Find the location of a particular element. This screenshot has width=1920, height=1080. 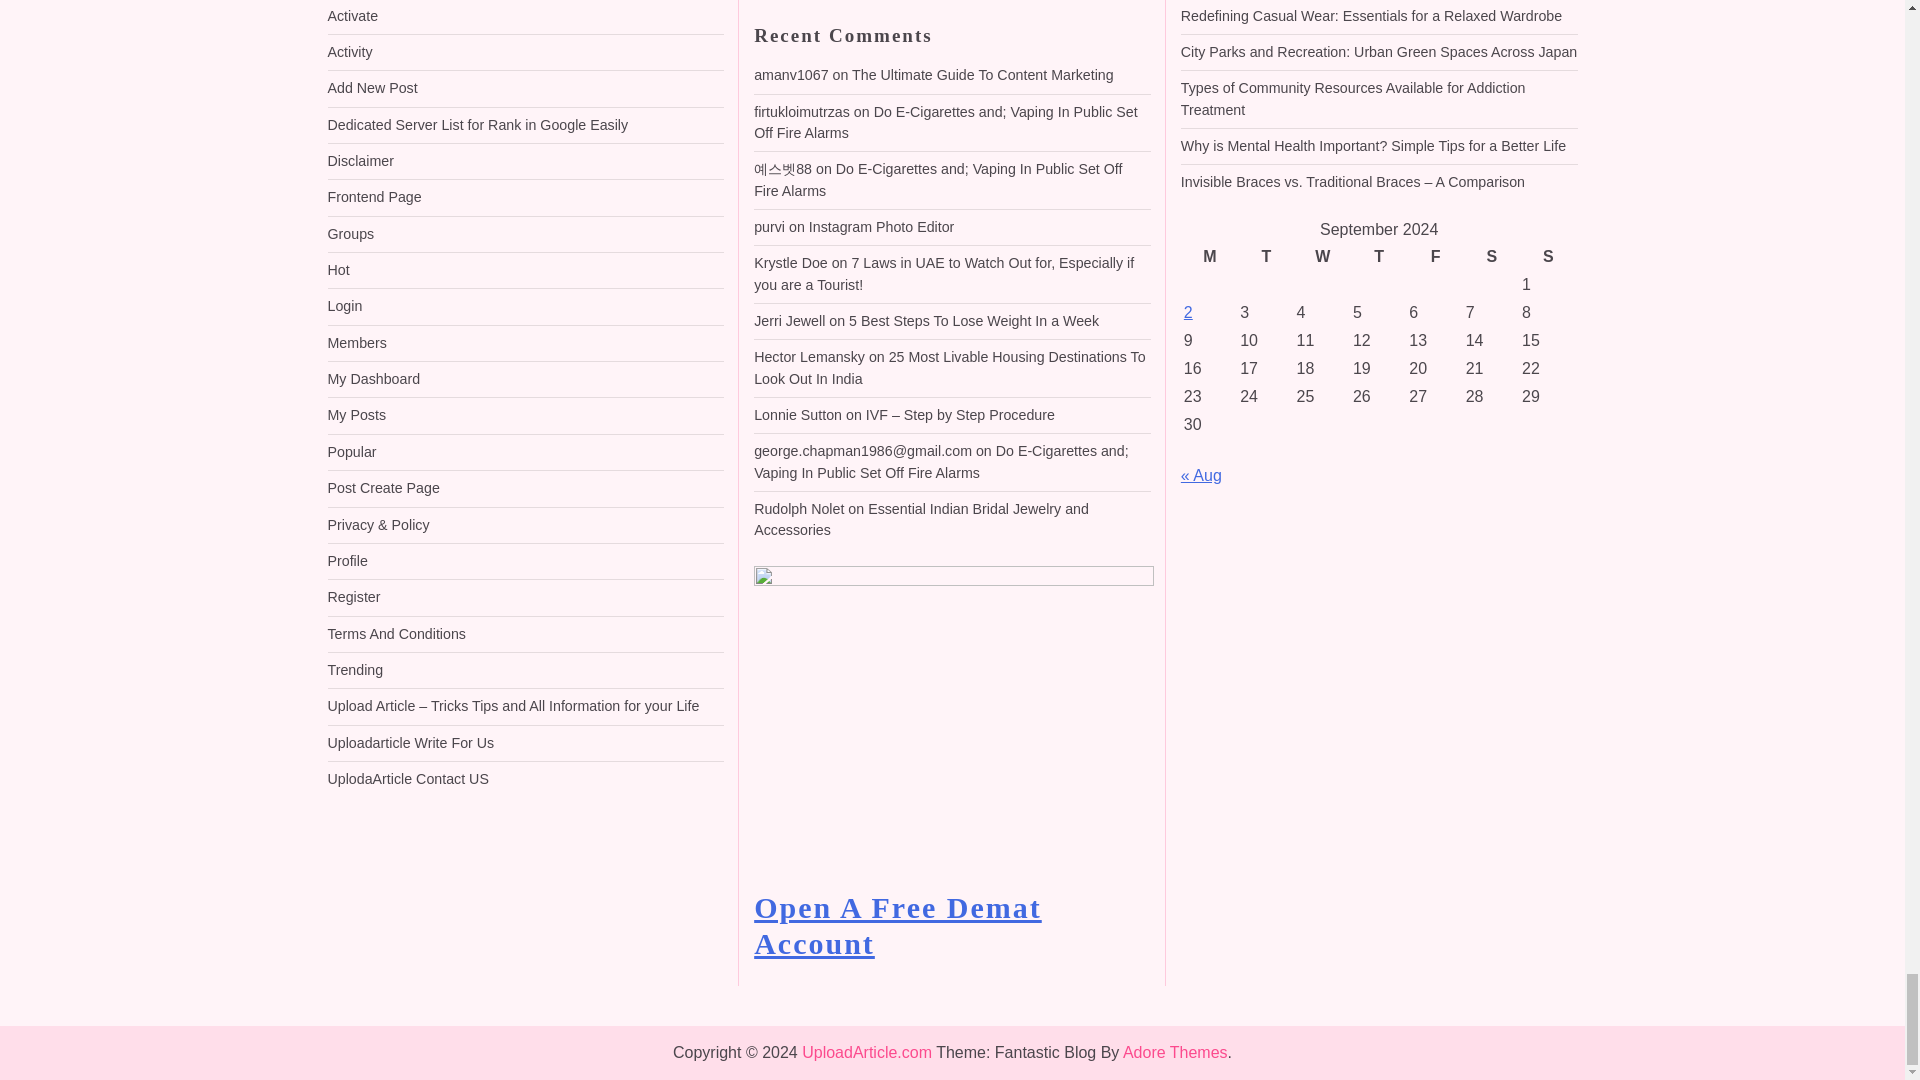

Monday is located at coordinates (1209, 257).